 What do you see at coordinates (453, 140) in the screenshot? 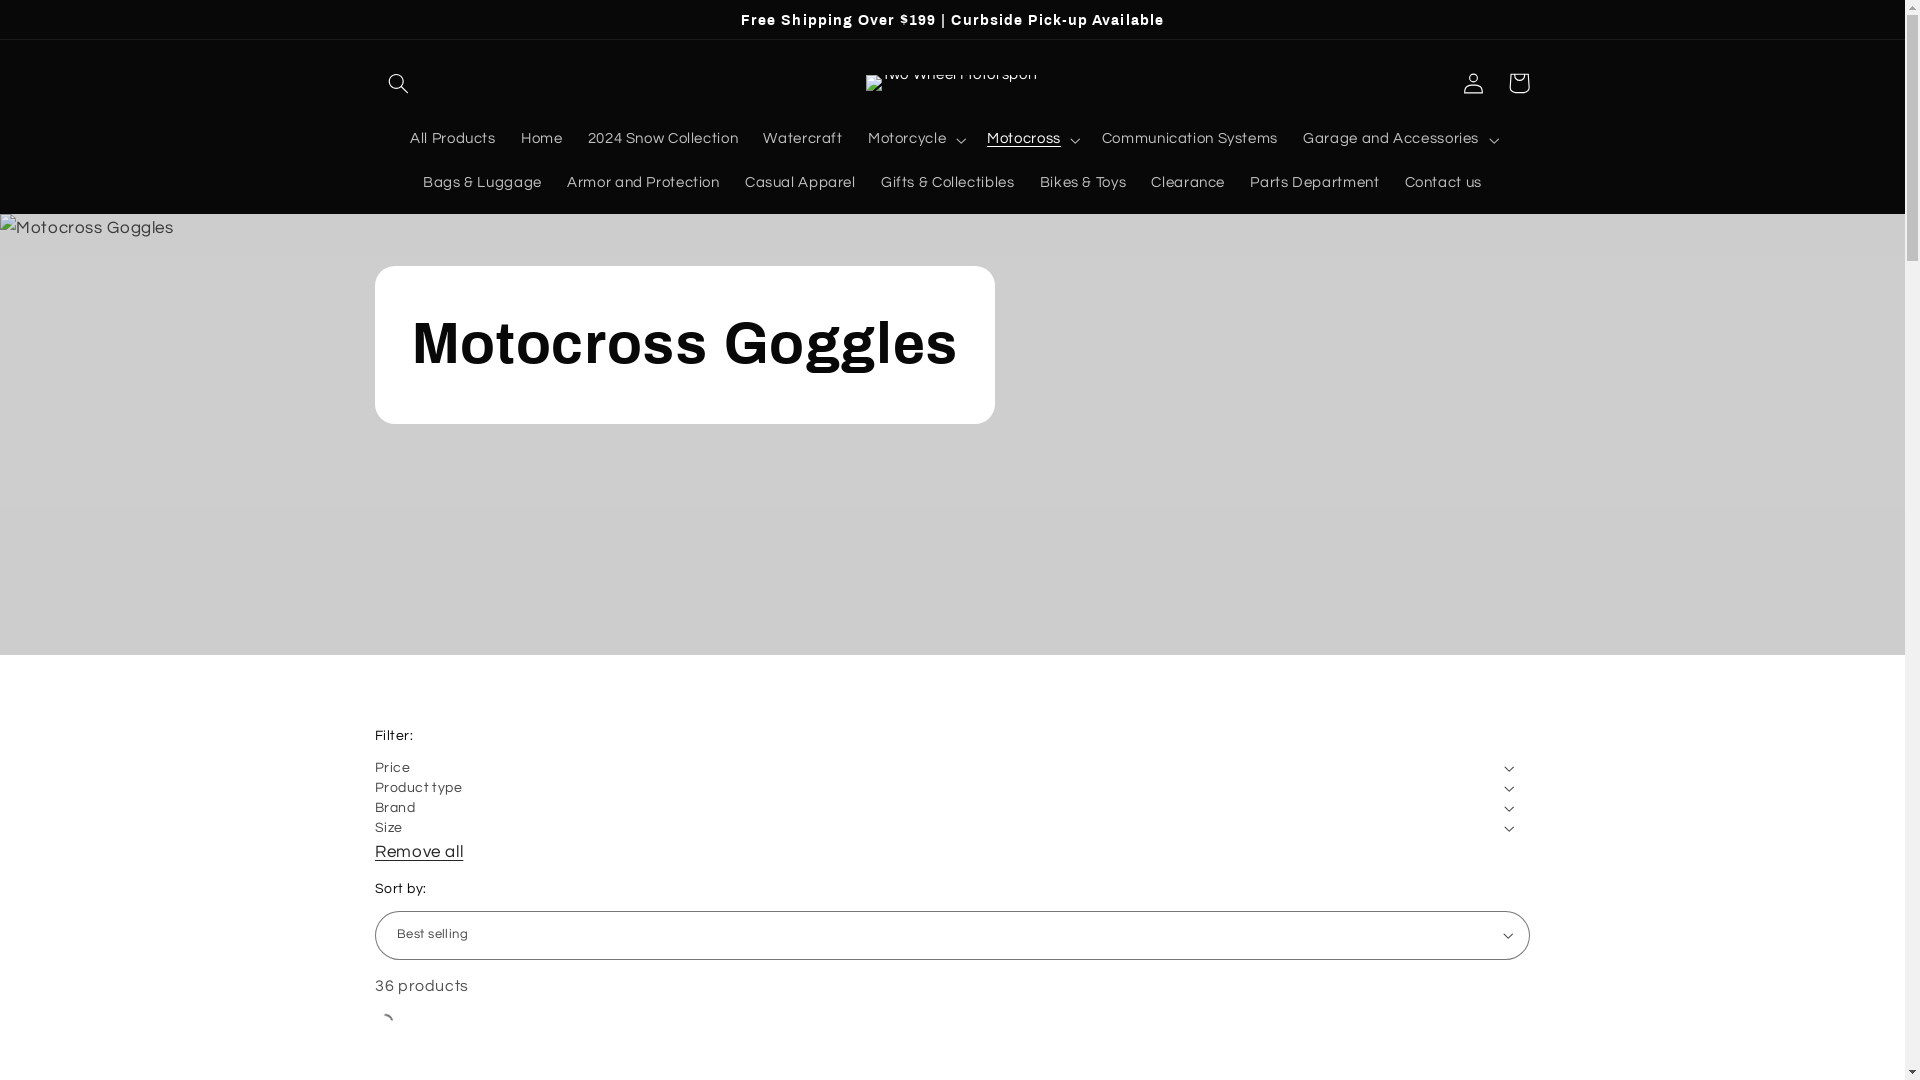
I see `All Products` at bounding box center [453, 140].